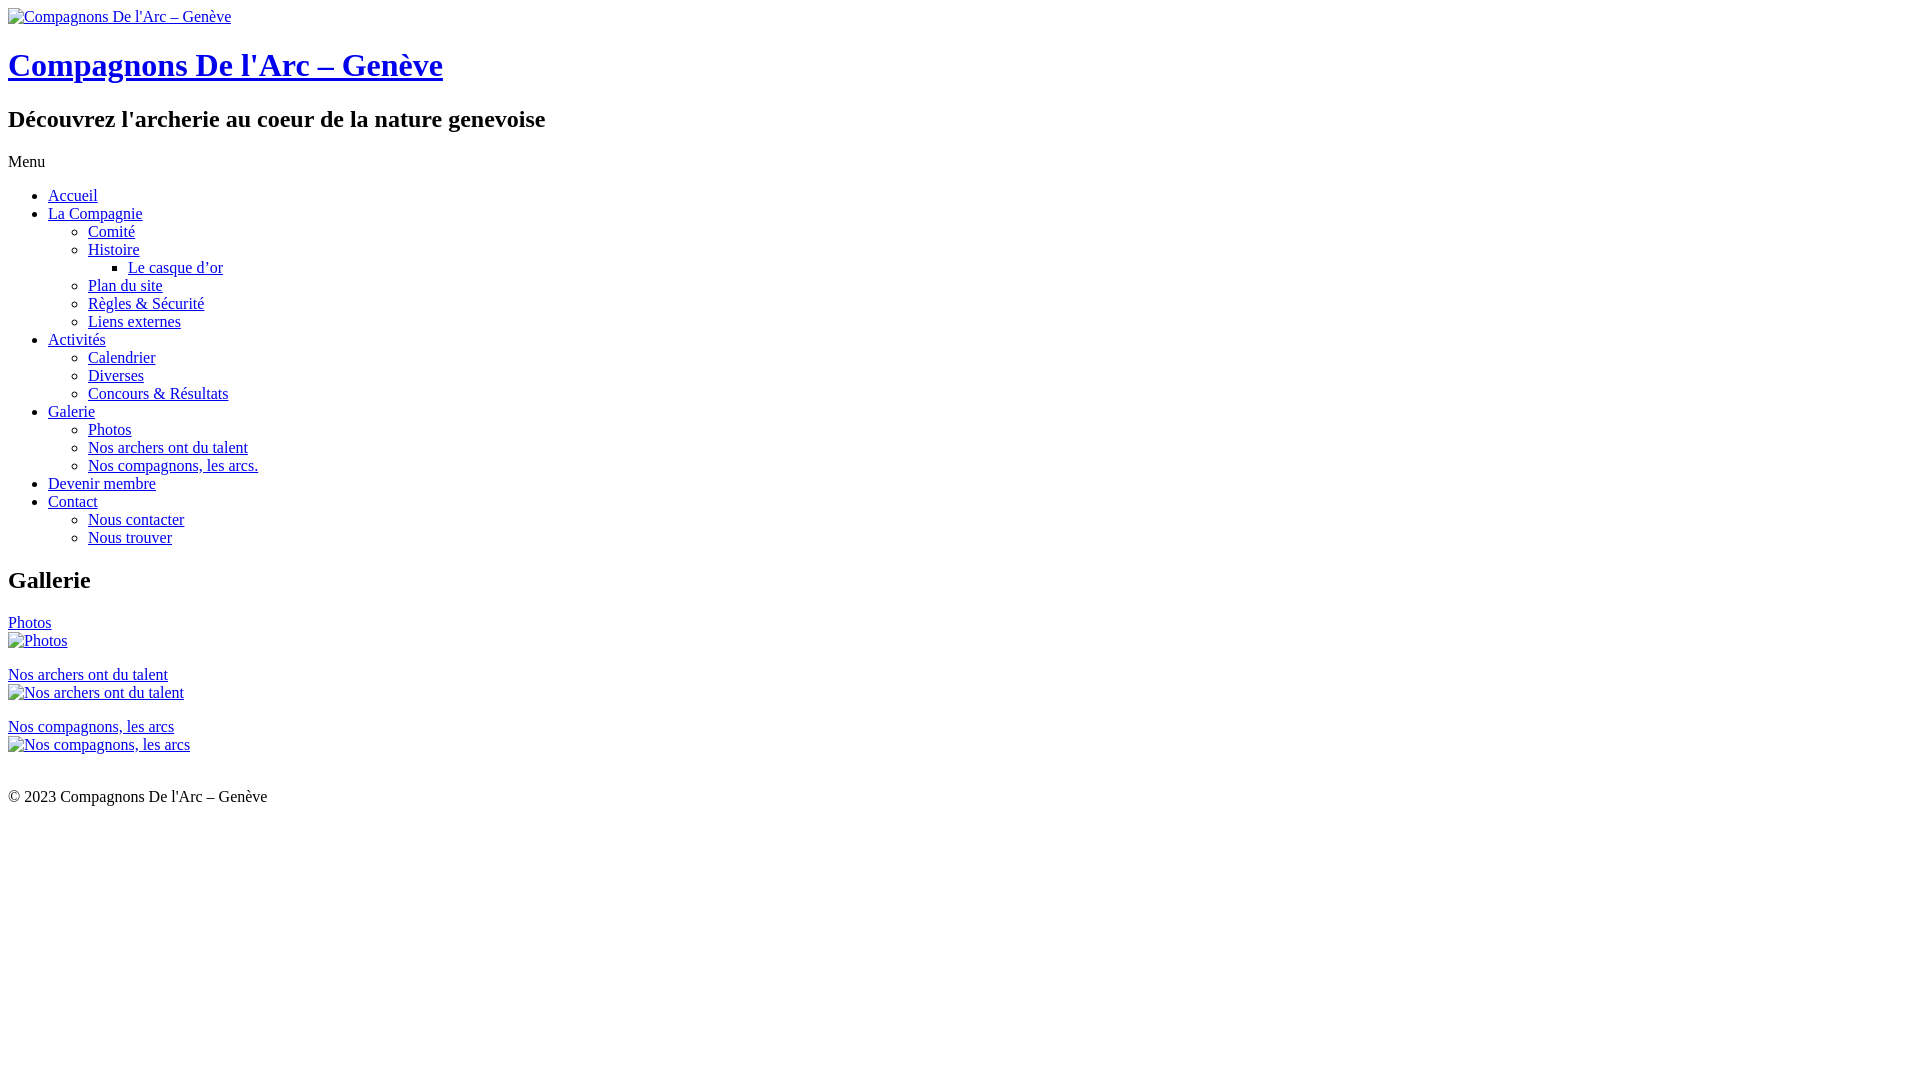  What do you see at coordinates (114, 250) in the screenshot?
I see `Histoire` at bounding box center [114, 250].